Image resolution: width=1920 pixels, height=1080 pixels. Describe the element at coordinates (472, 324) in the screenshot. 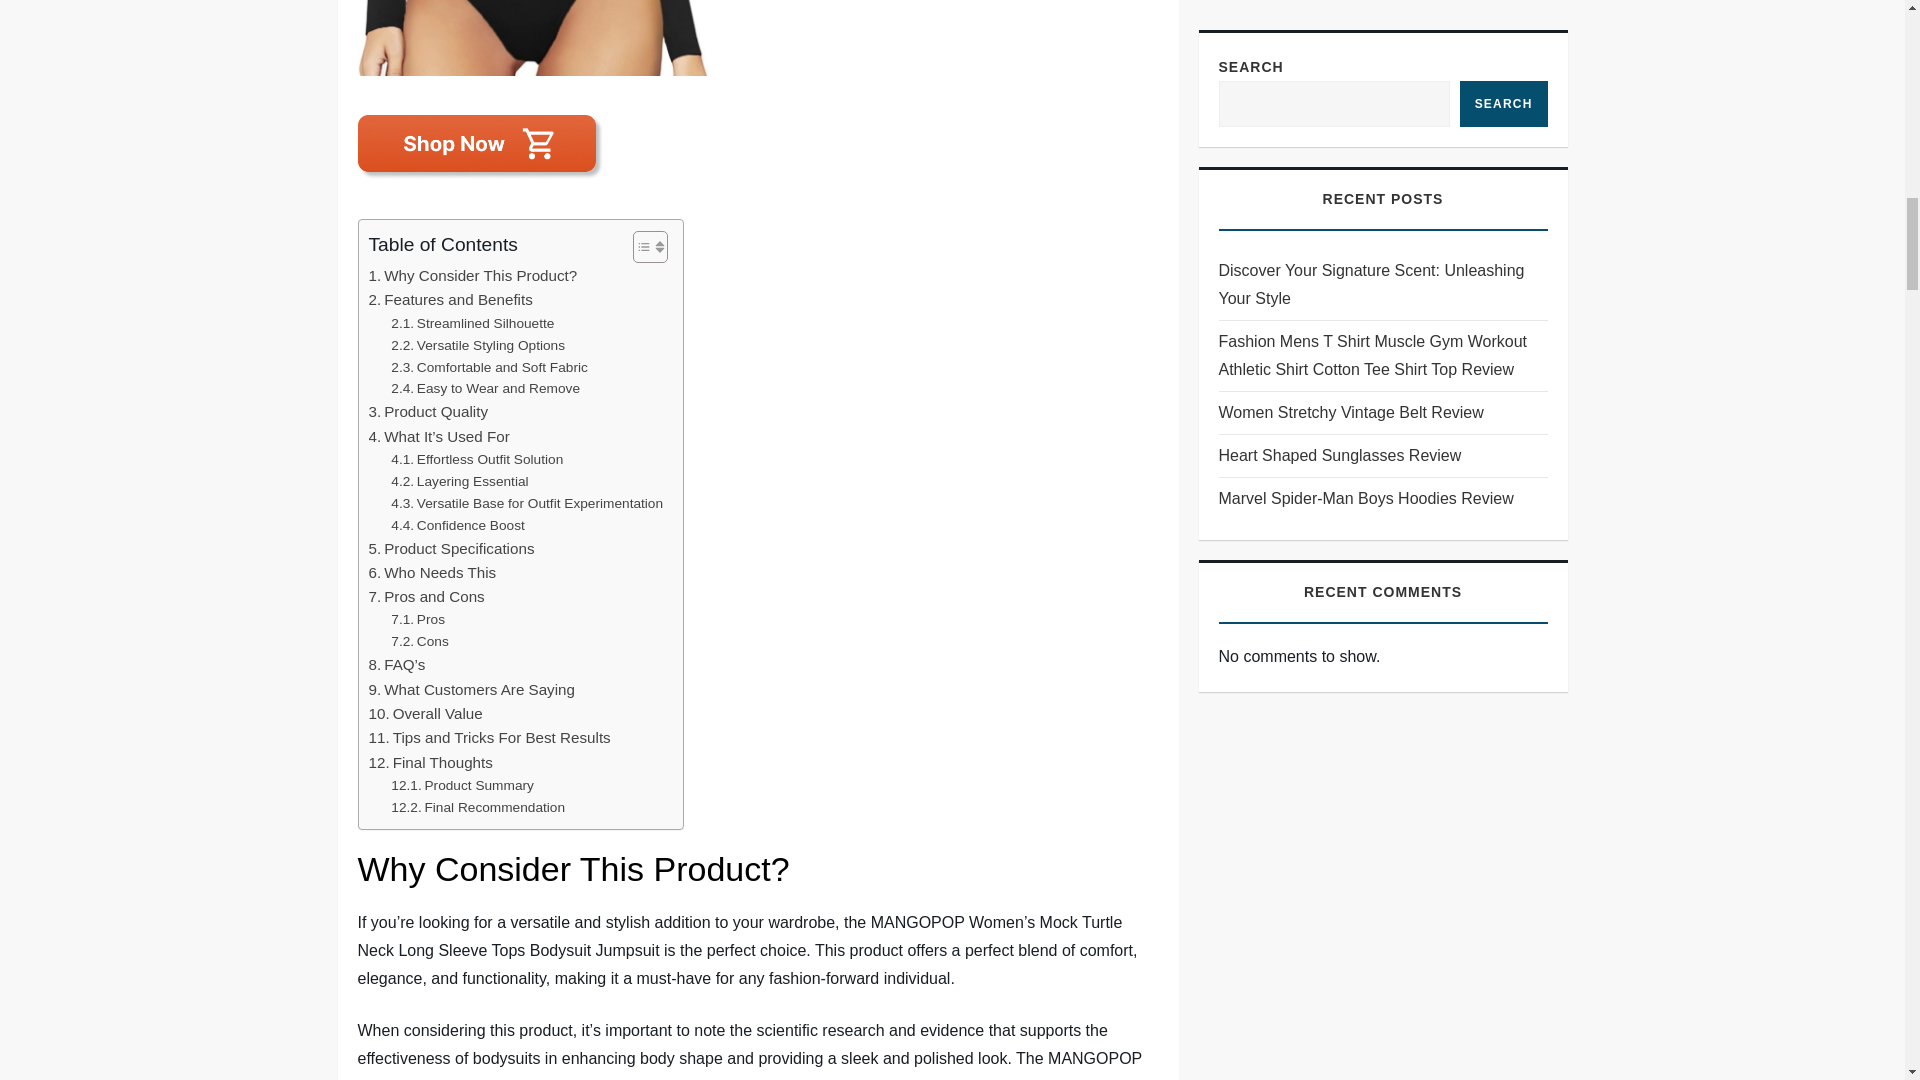

I see `Streamlined Silhouette` at that location.